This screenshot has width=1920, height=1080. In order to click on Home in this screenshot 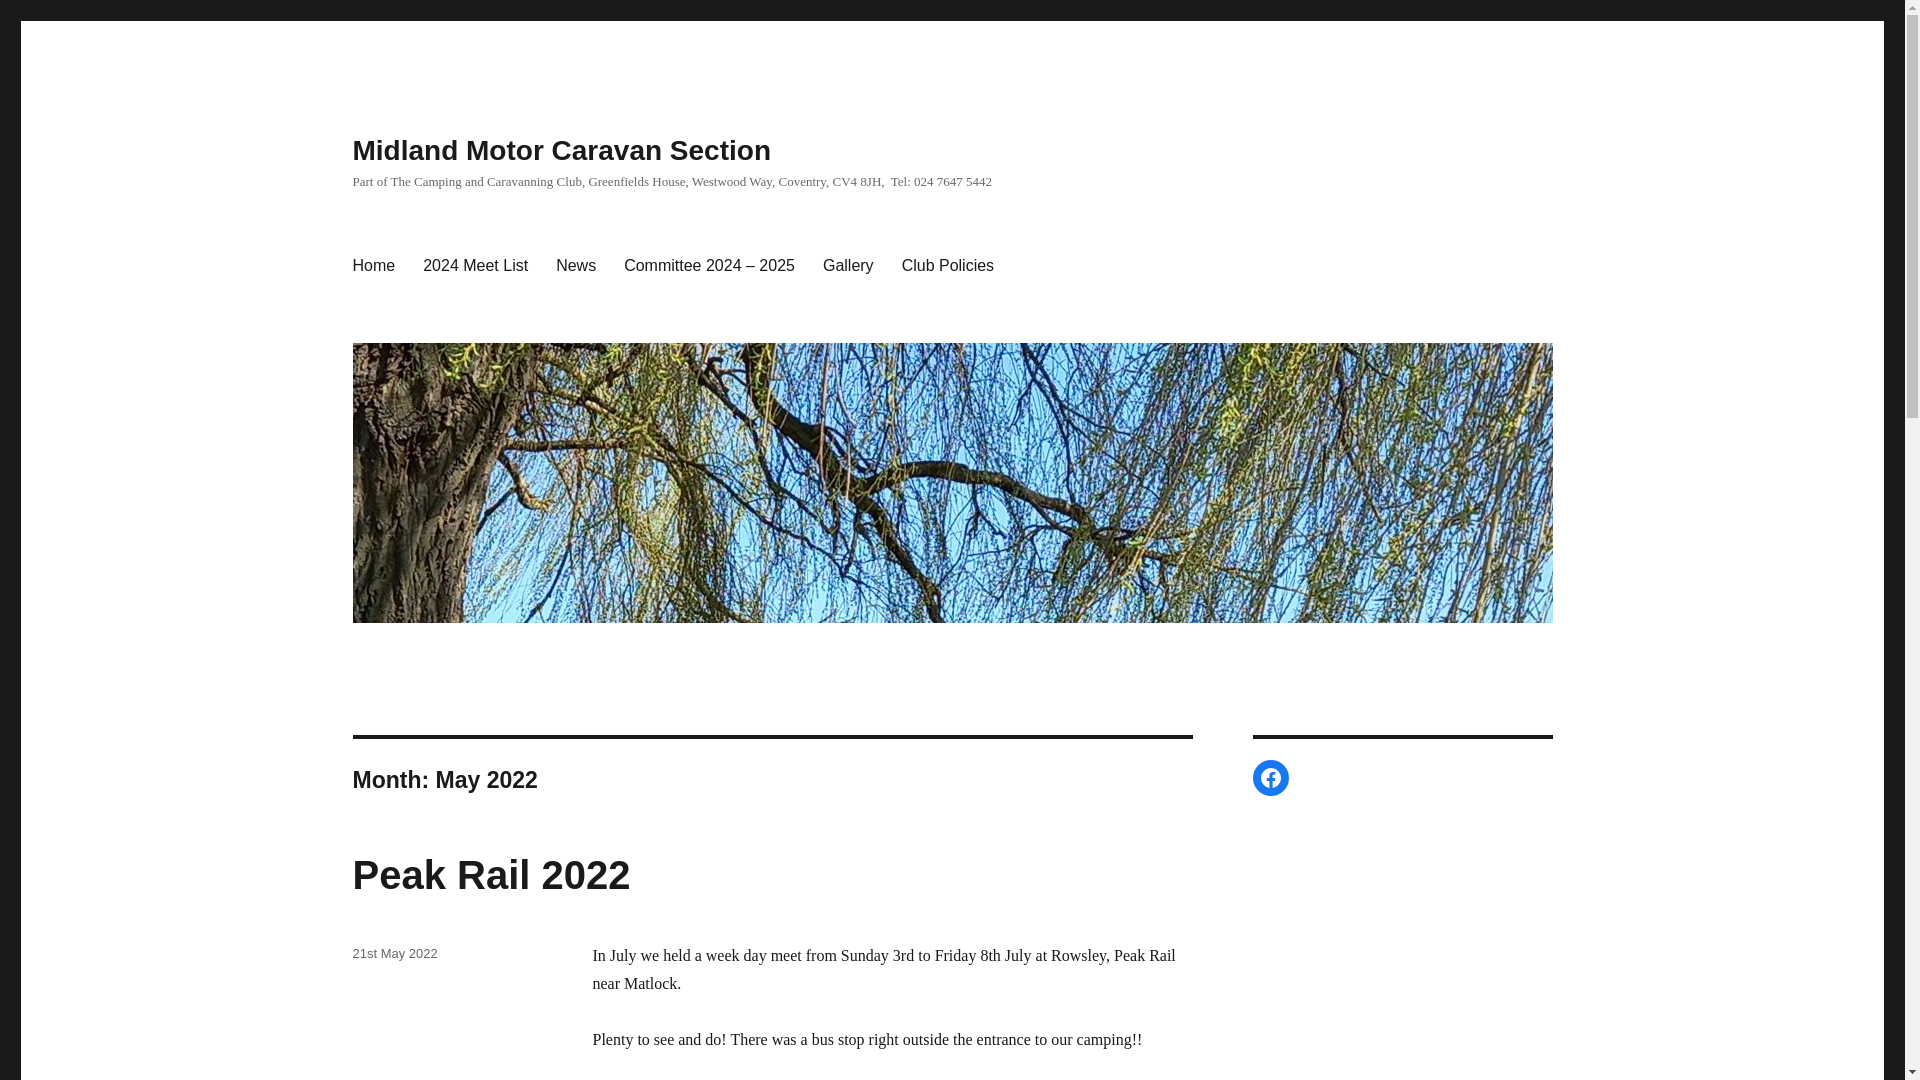, I will do `click(372, 266)`.